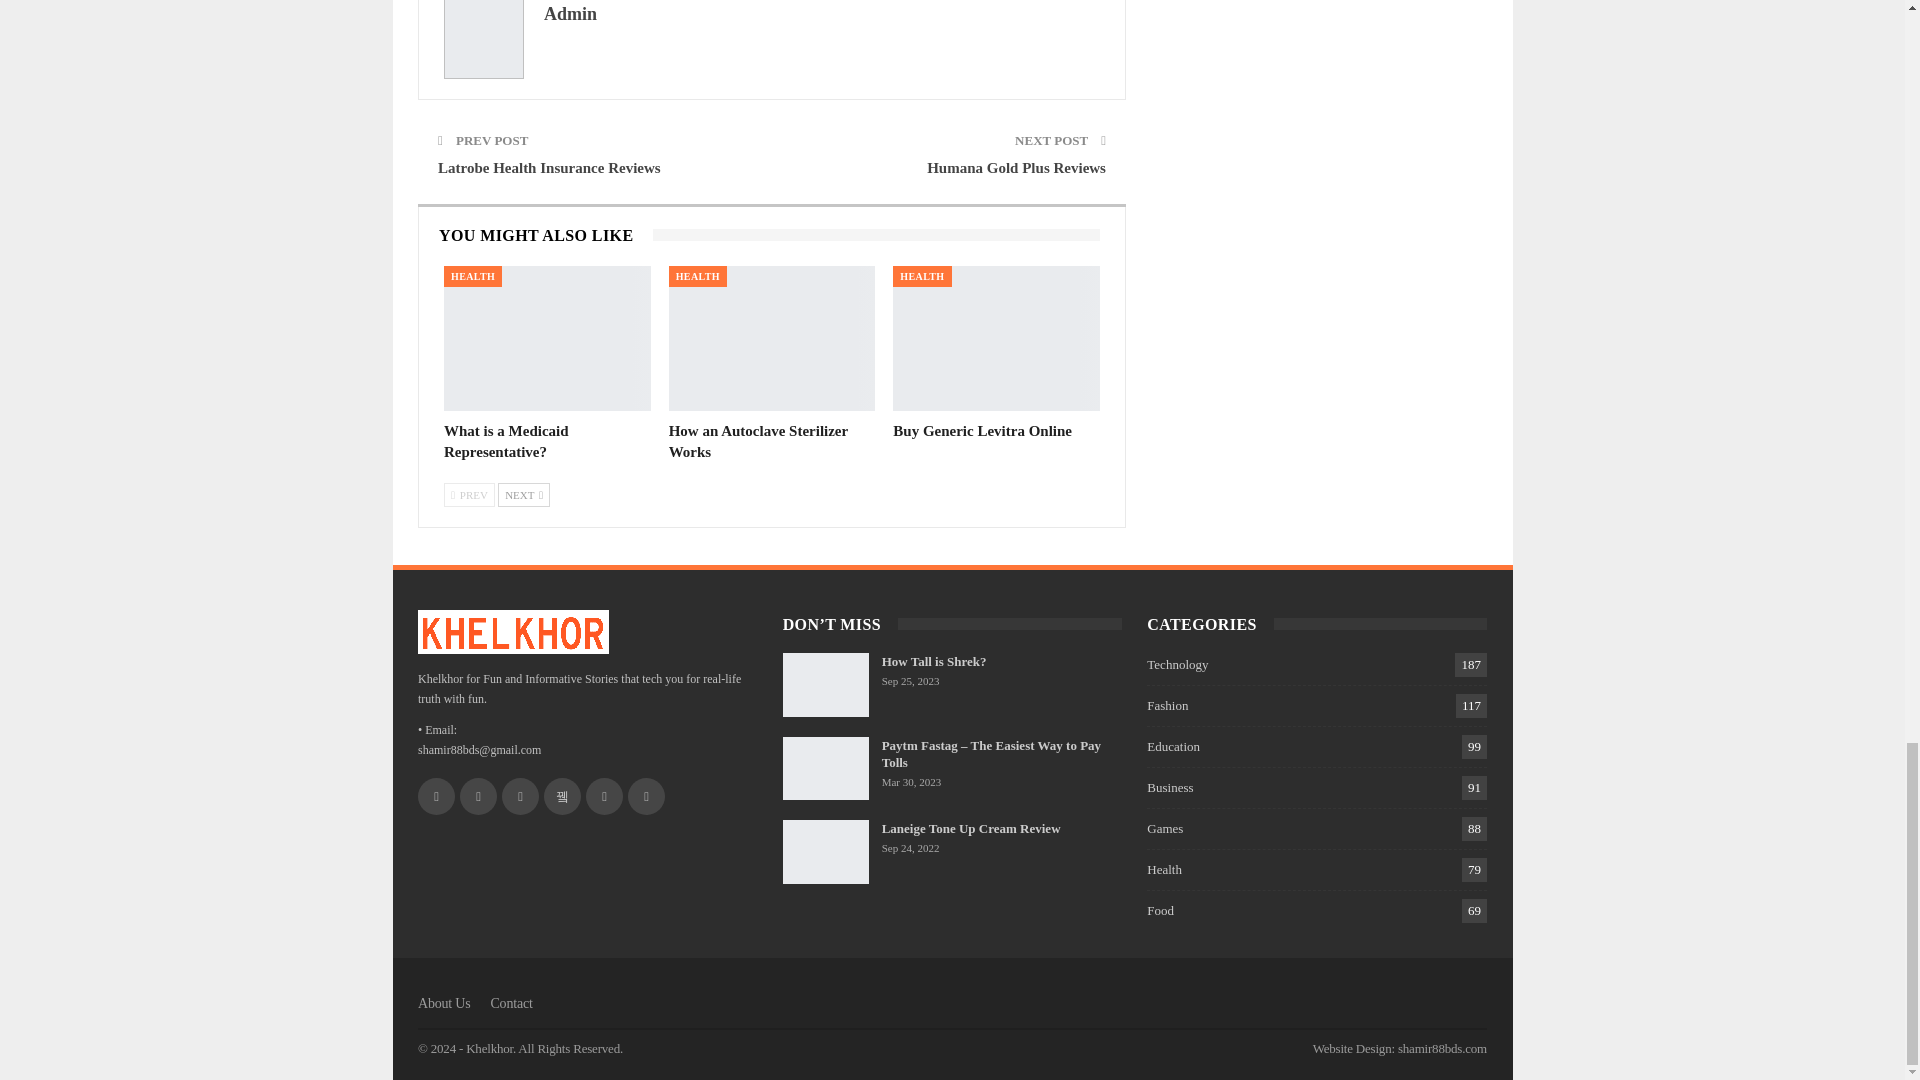  What do you see at coordinates (772, 338) in the screenshot?
I see `How an Autoclave Sterilizer Works` at bounding box center [772, 338].